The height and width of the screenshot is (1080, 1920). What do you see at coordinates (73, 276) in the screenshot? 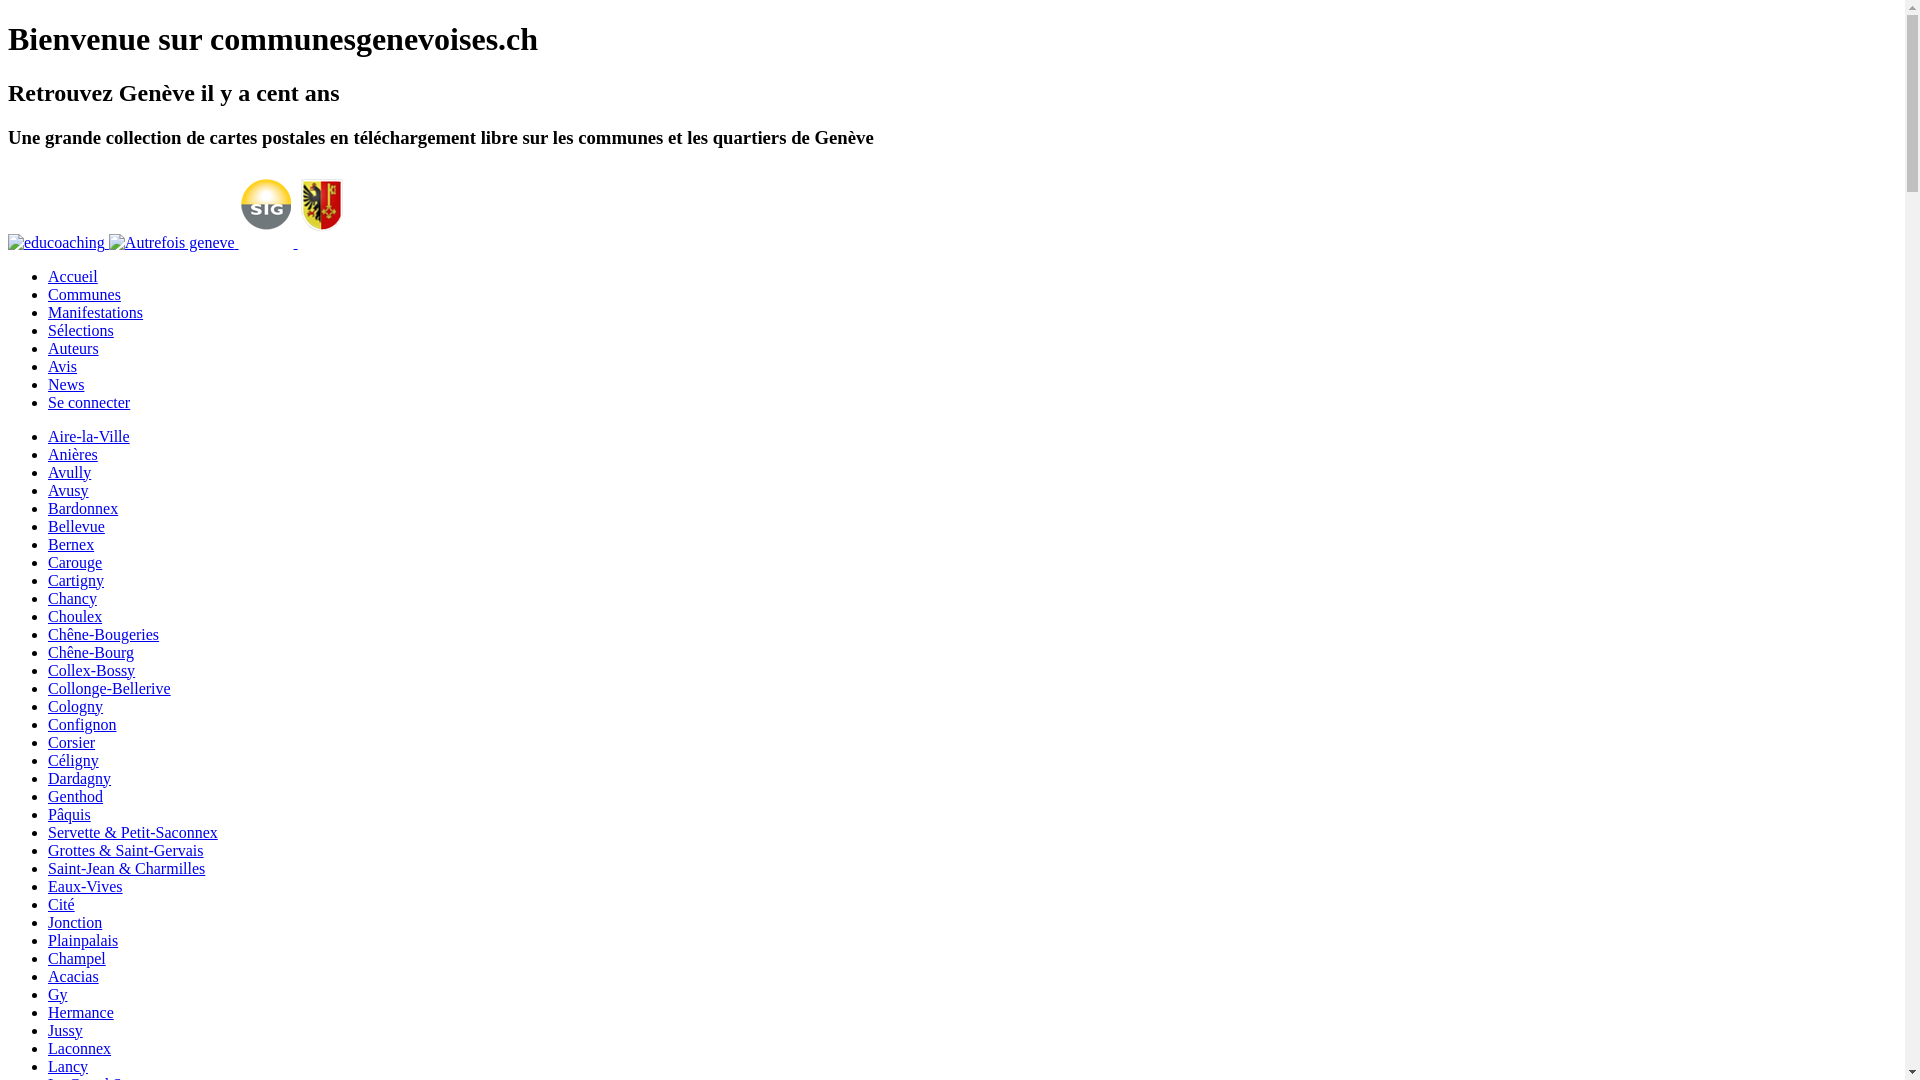
I see `Accueil` at bounding box center [73, 276].